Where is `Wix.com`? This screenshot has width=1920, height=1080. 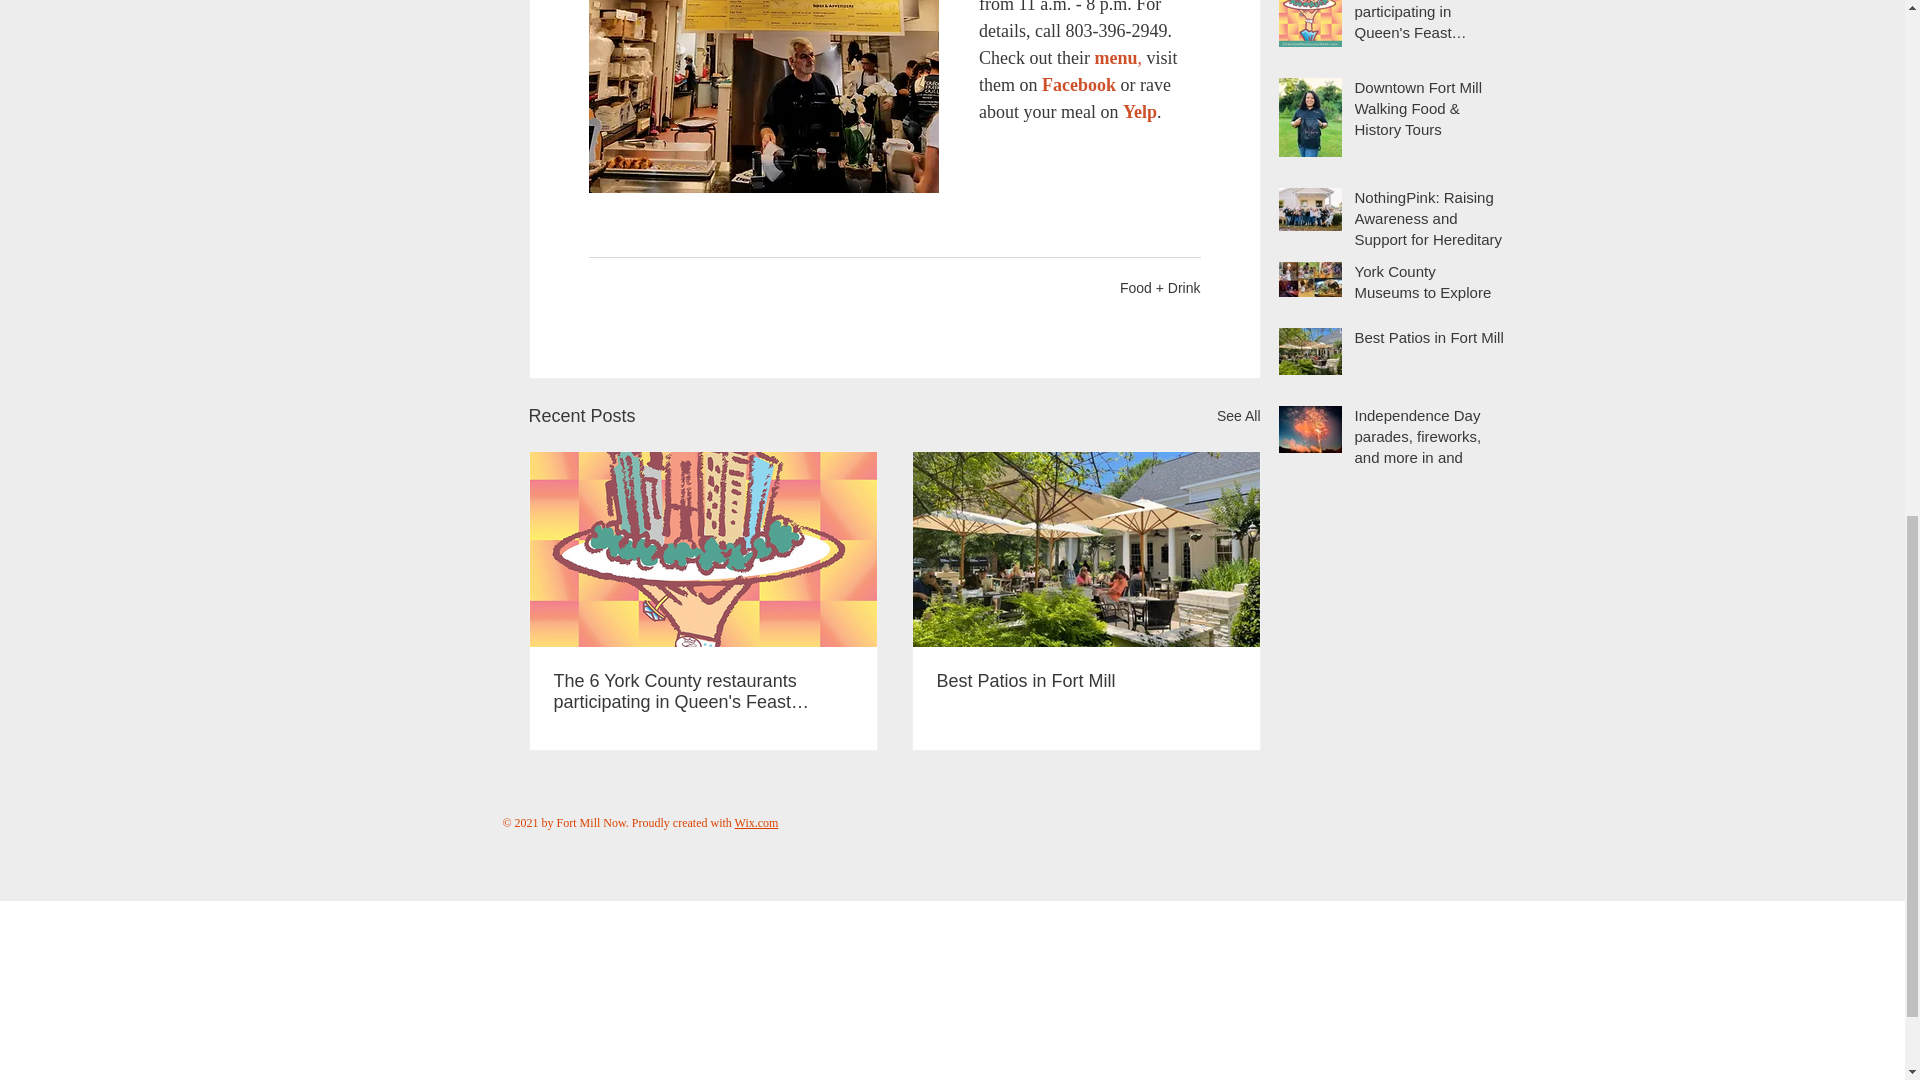 Wix.com is located at coordinates (757, 823).